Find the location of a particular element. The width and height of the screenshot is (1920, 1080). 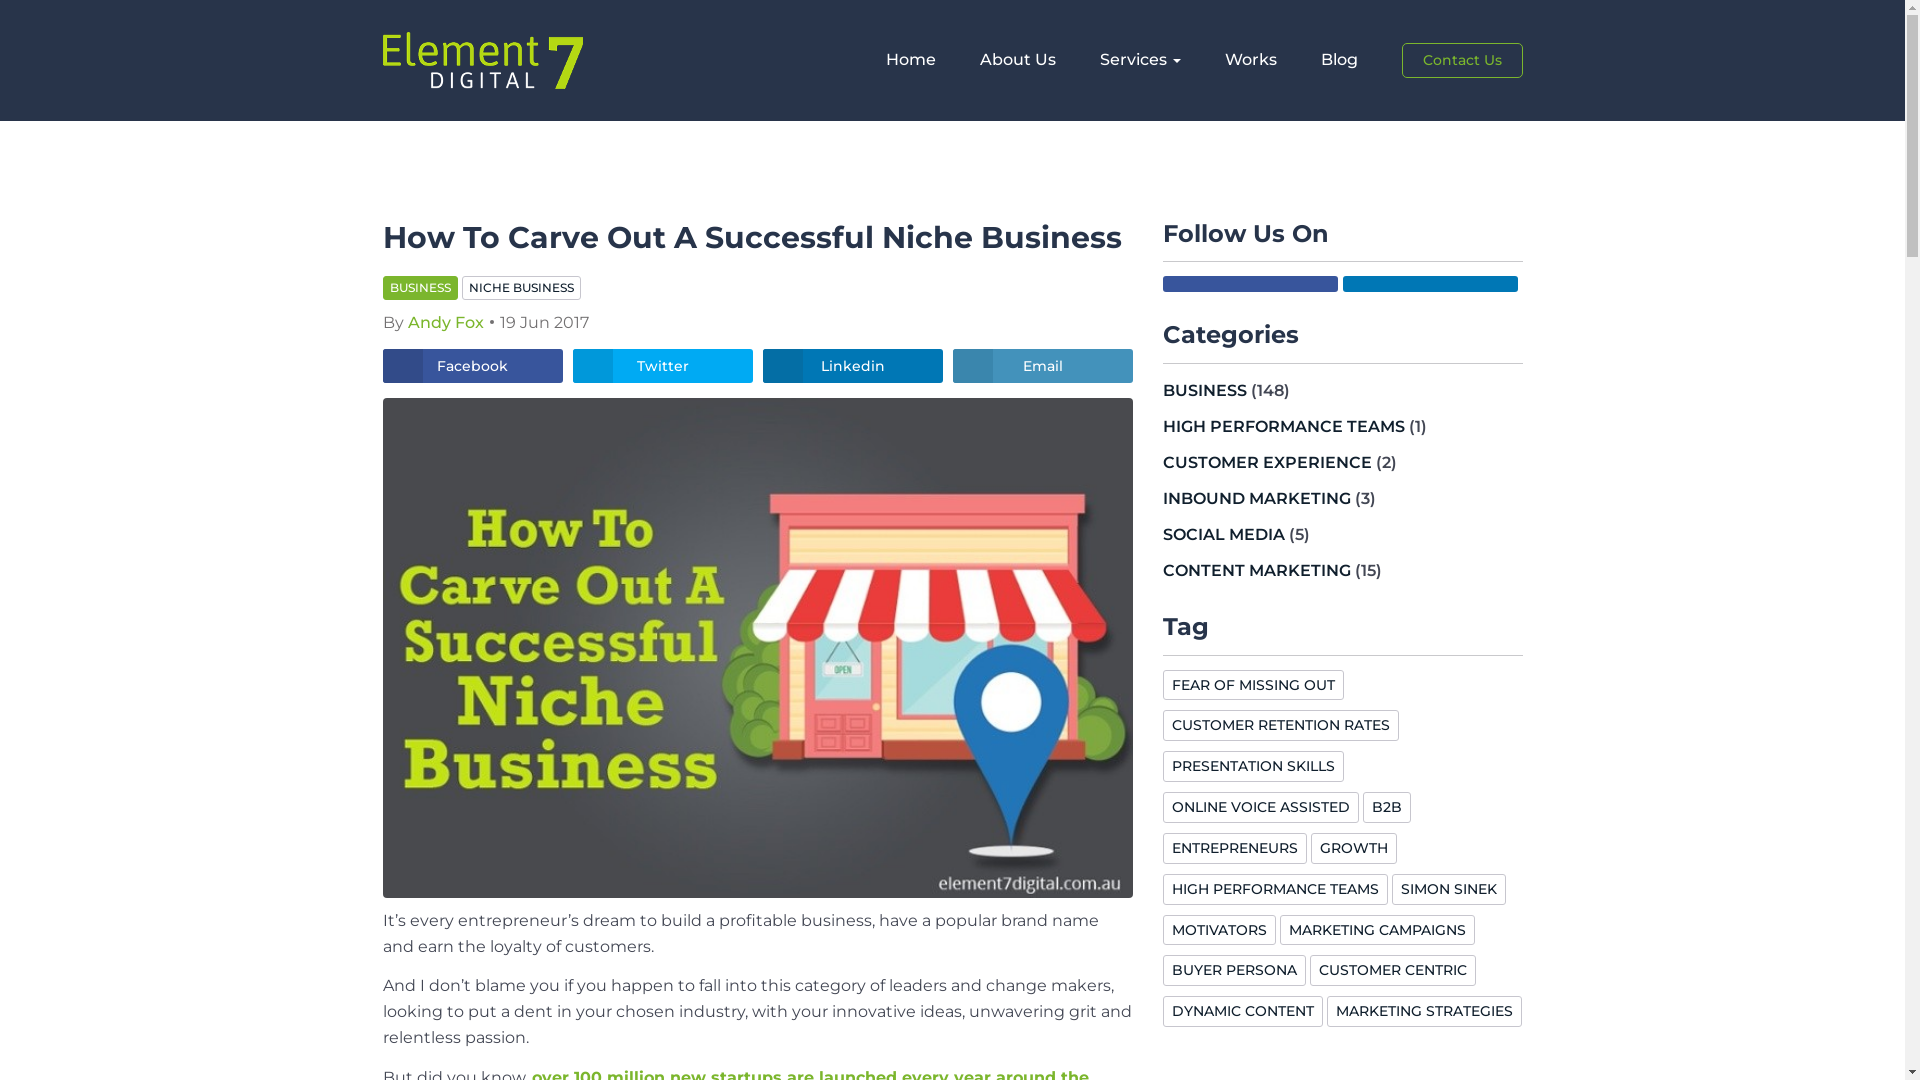

B2B is located at coordinates (1386, 808).